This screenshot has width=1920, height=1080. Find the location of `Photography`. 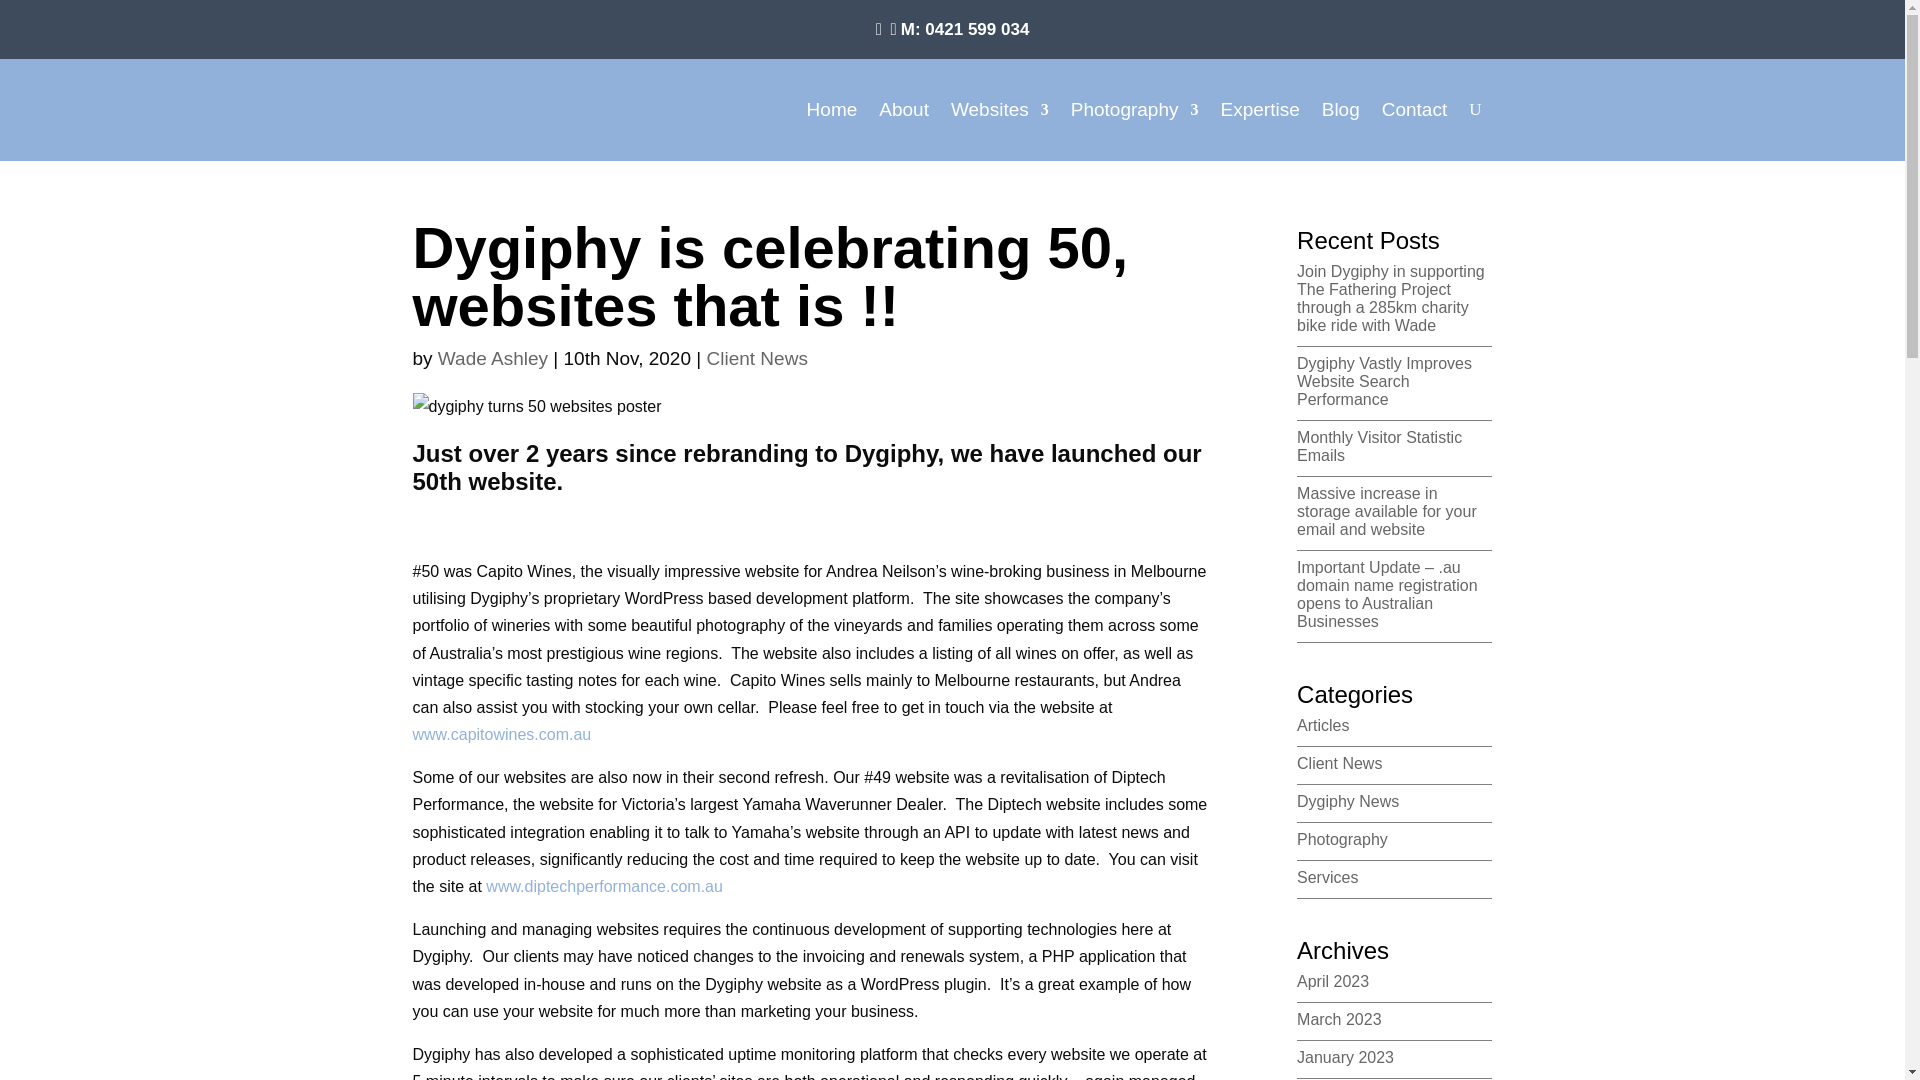

Photography is located at coordinates (1135, 110).